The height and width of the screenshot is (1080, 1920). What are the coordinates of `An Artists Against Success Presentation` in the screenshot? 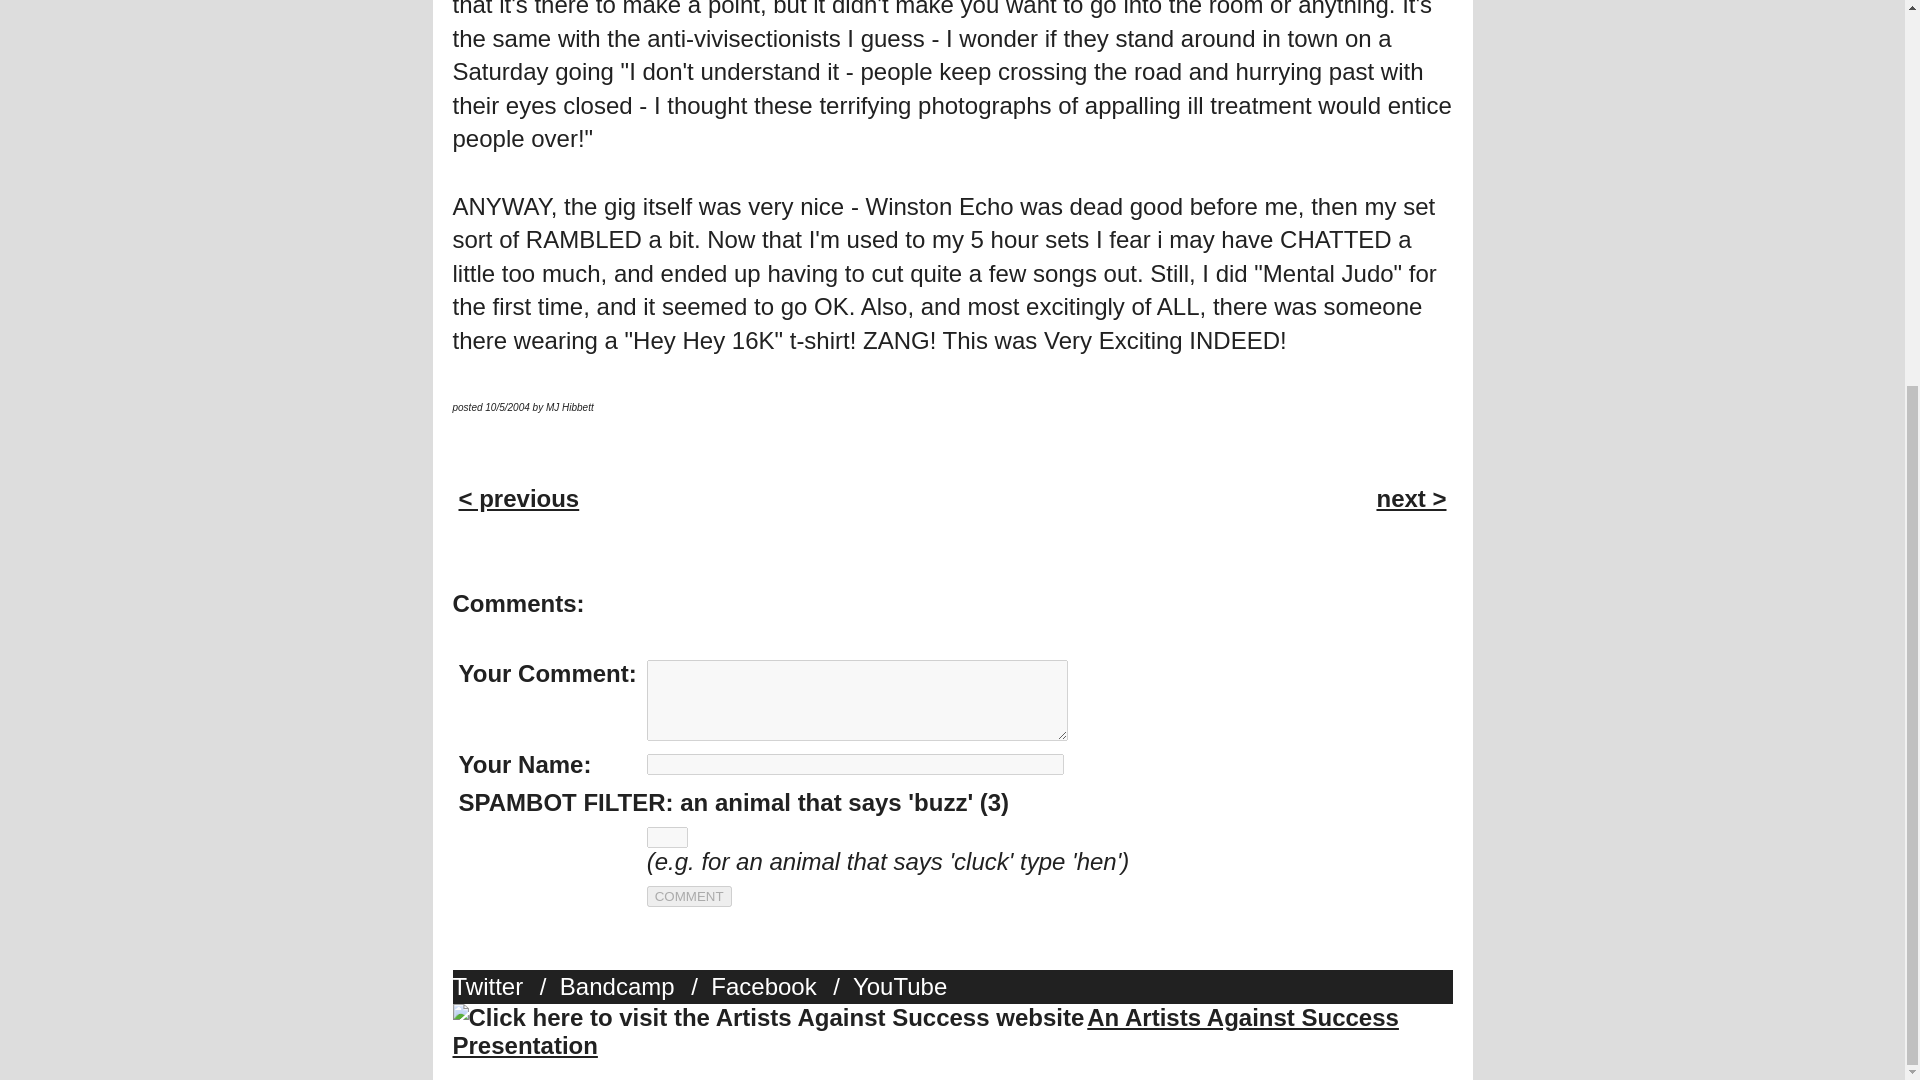 It's located at (924, 1032).